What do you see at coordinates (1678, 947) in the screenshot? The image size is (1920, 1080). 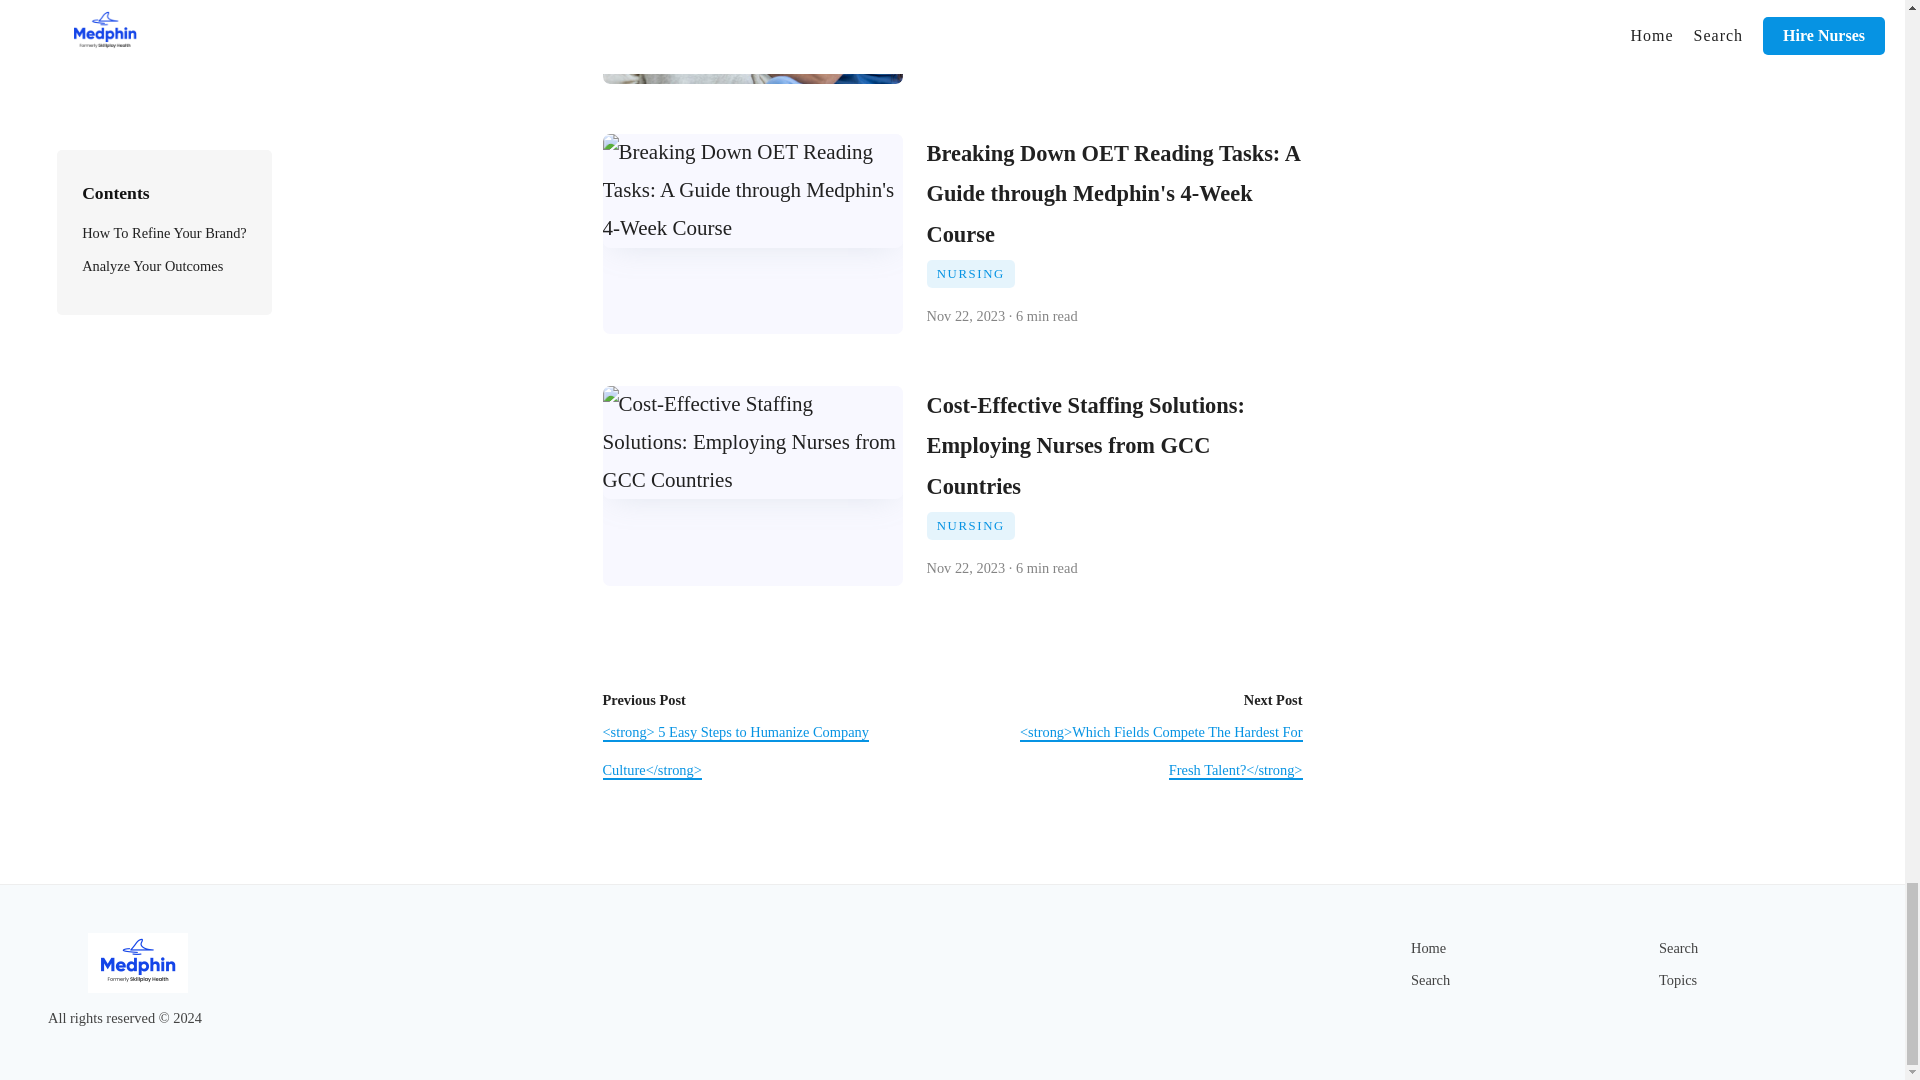 I see `Search` at bounding box center [1678, 947].